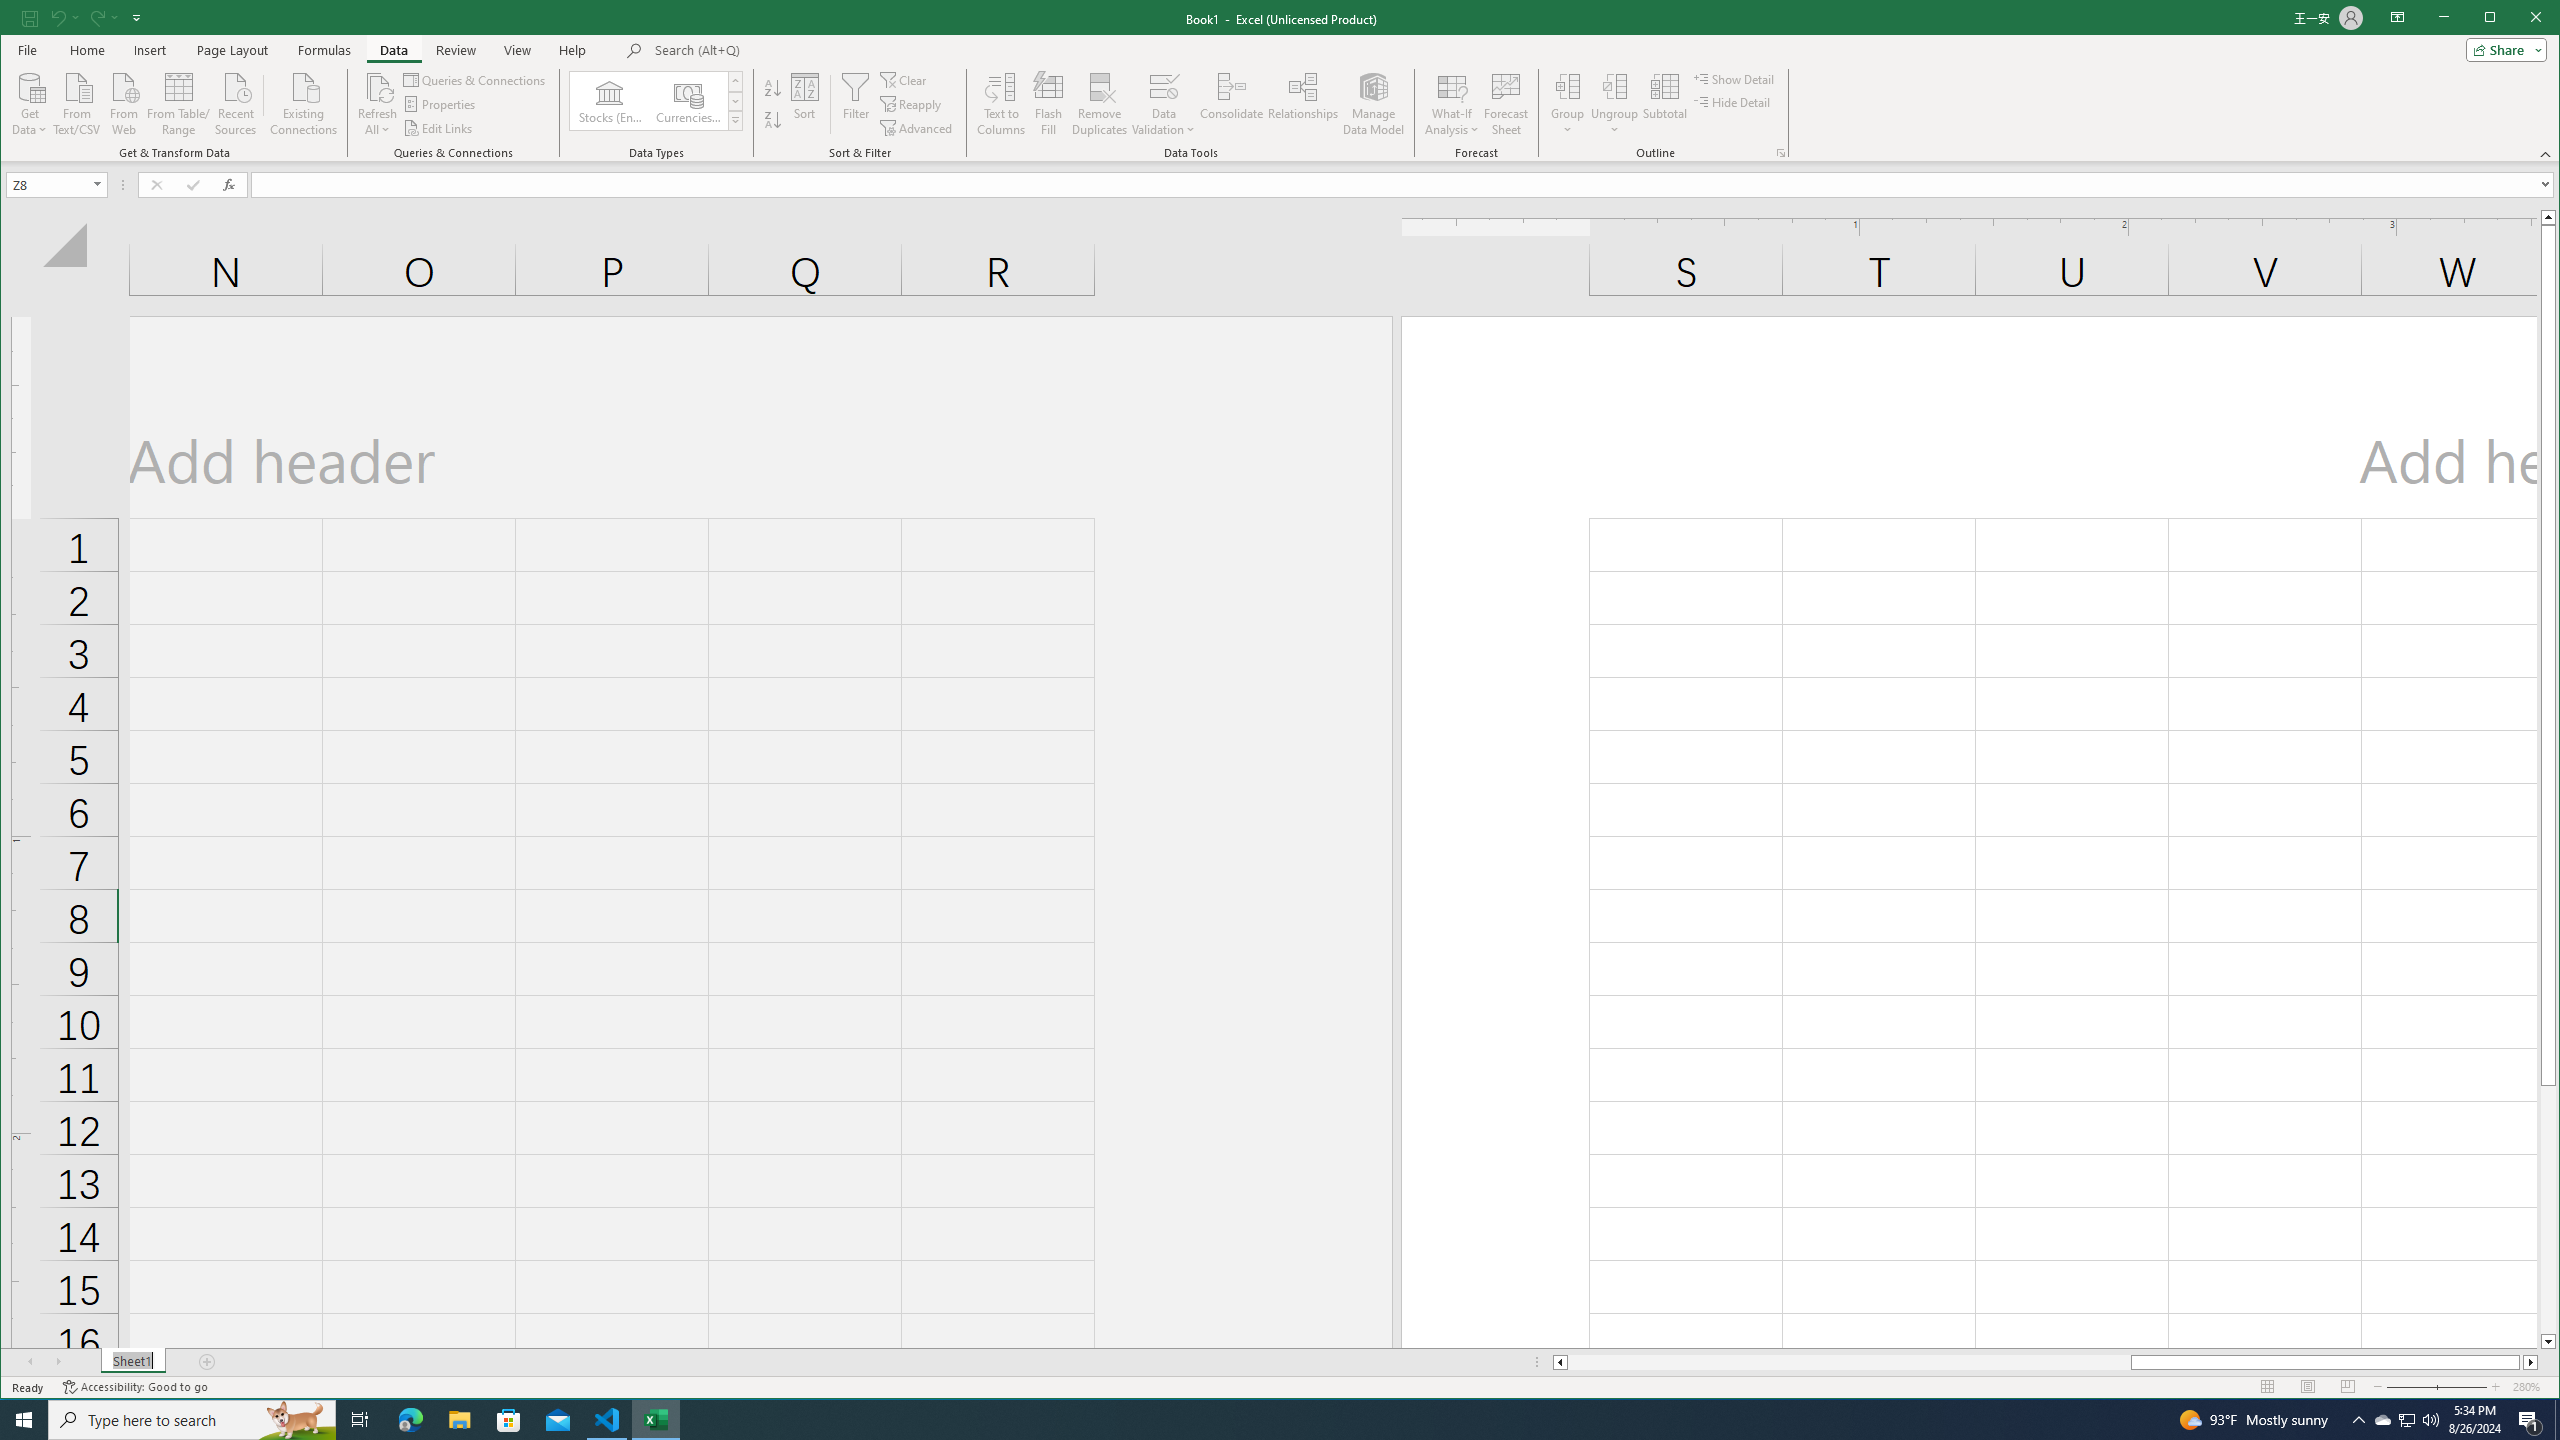  I want to click on Notification Chevron, so click(2358, 1420).